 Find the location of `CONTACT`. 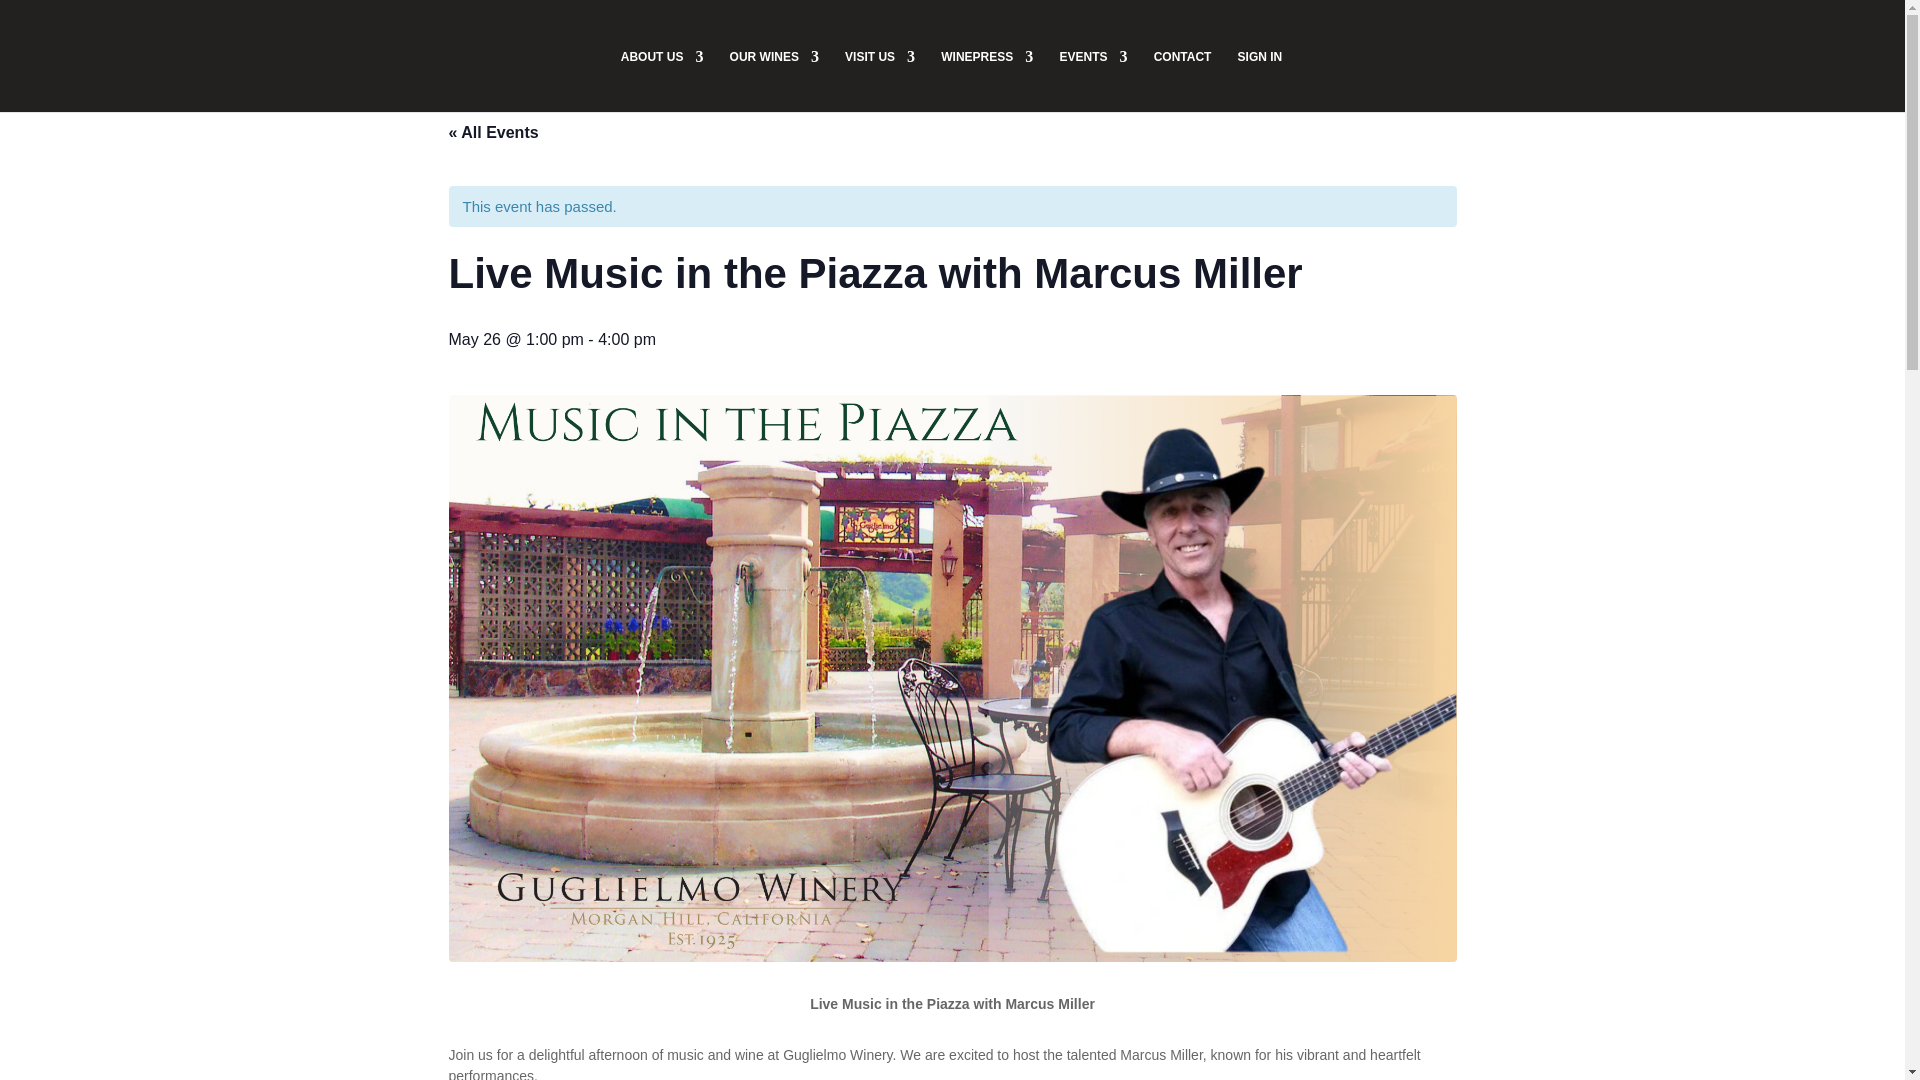

CONTACT is located at coordinates (1182, 80).